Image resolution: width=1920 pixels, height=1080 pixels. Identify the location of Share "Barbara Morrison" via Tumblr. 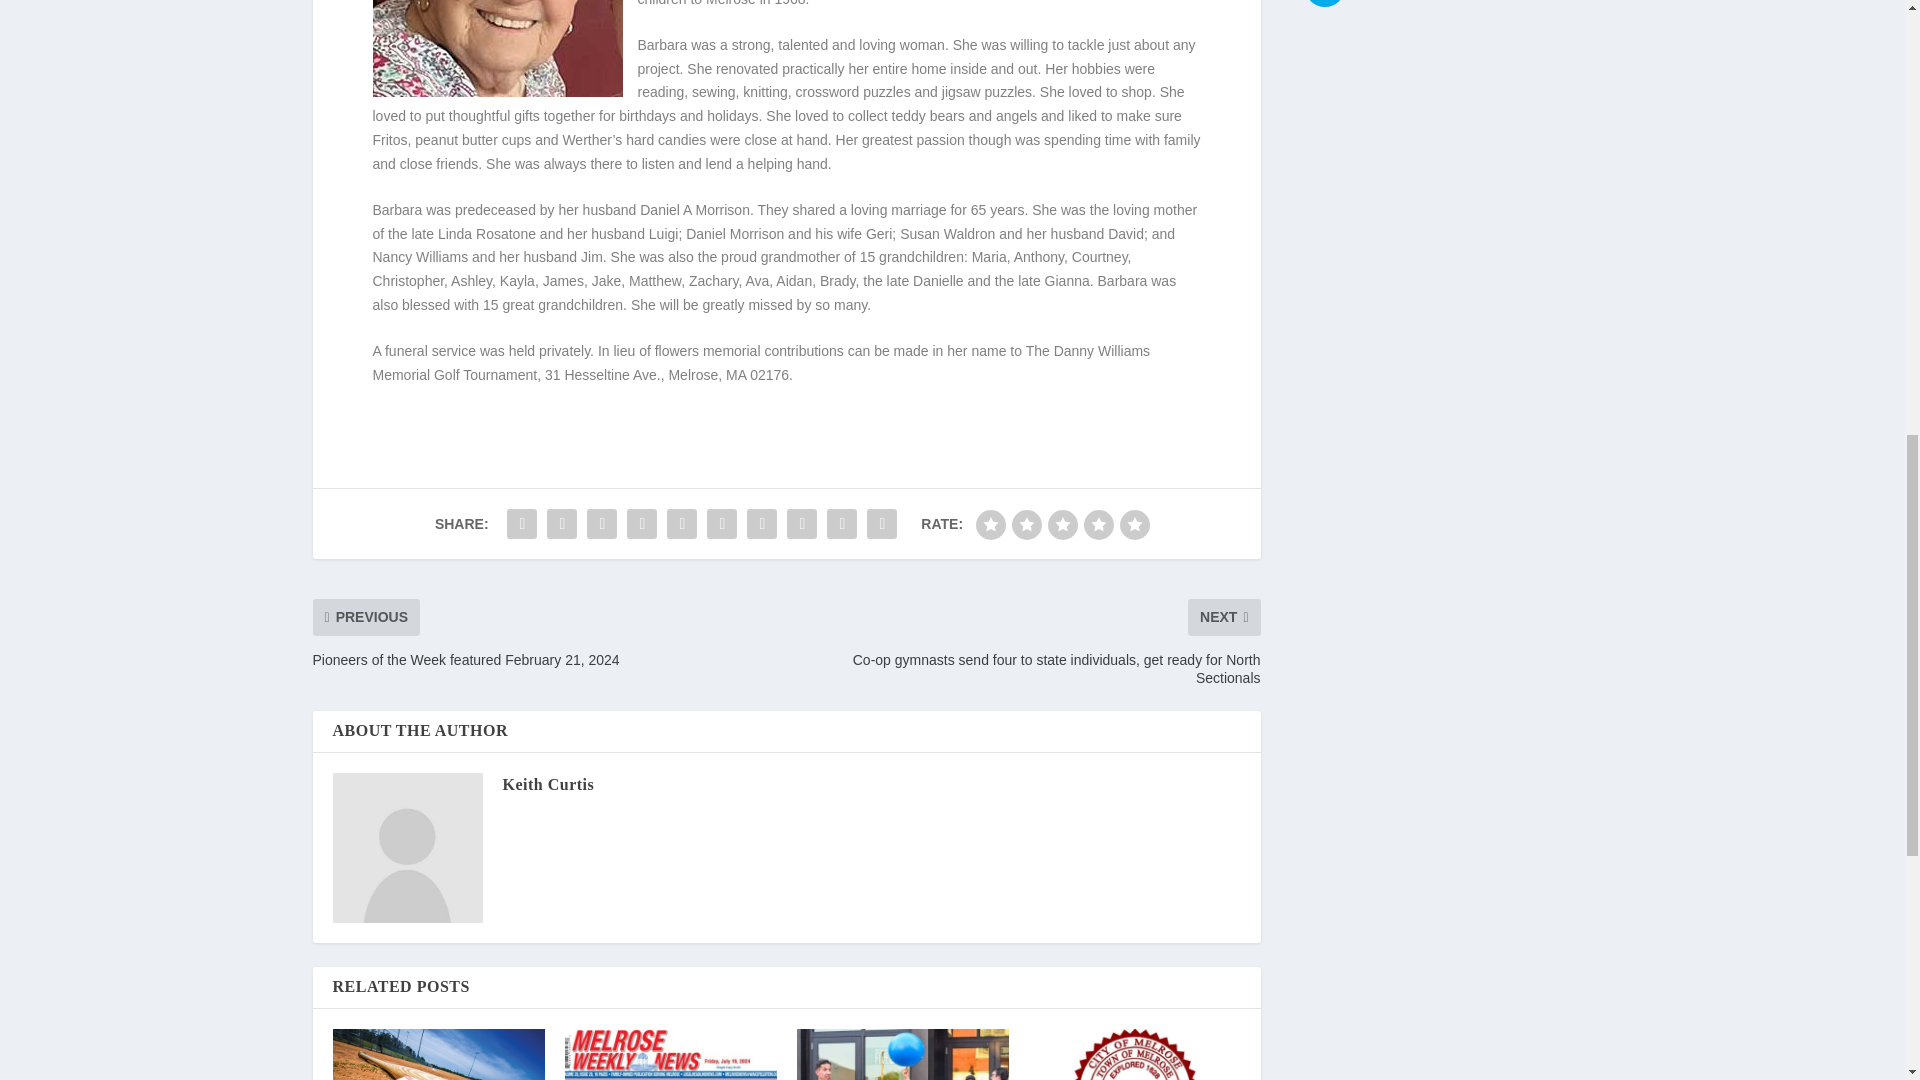
(642, 524).